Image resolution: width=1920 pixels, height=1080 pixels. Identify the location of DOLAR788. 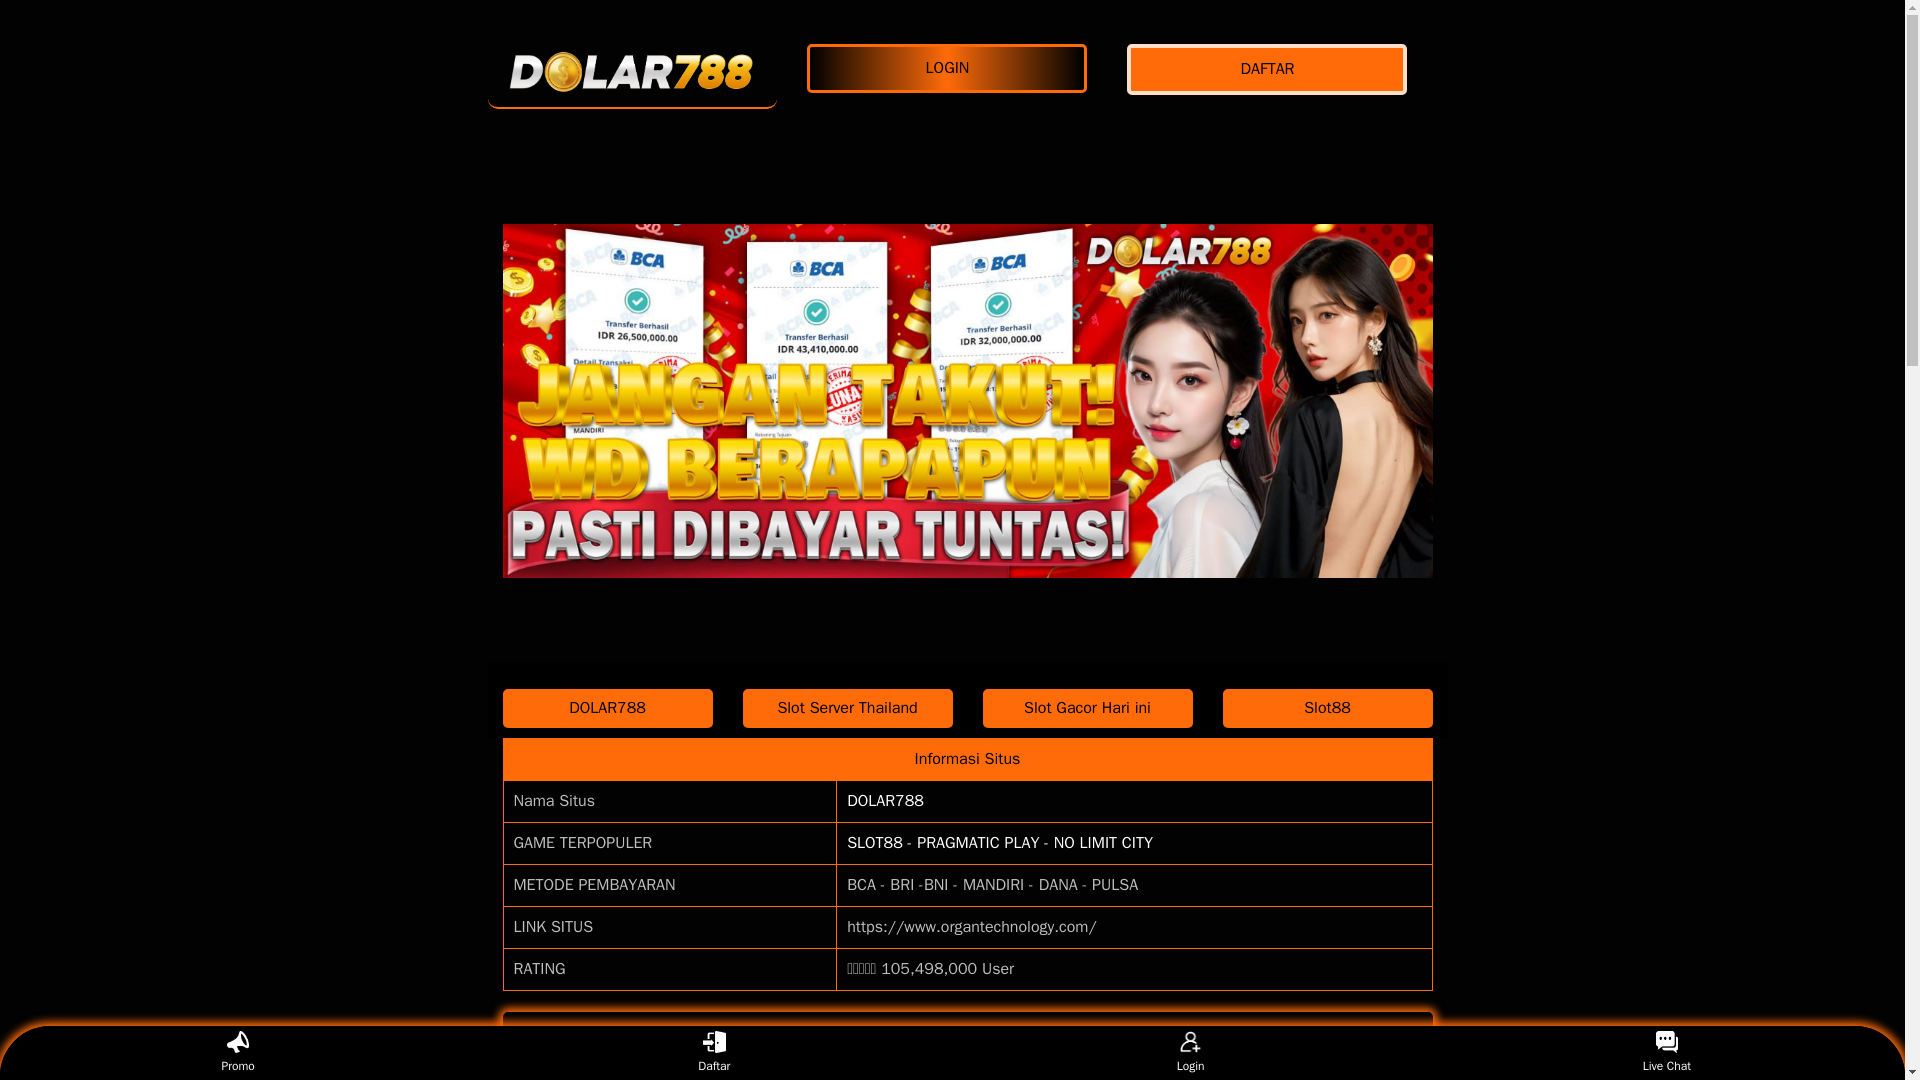
(606, 708).